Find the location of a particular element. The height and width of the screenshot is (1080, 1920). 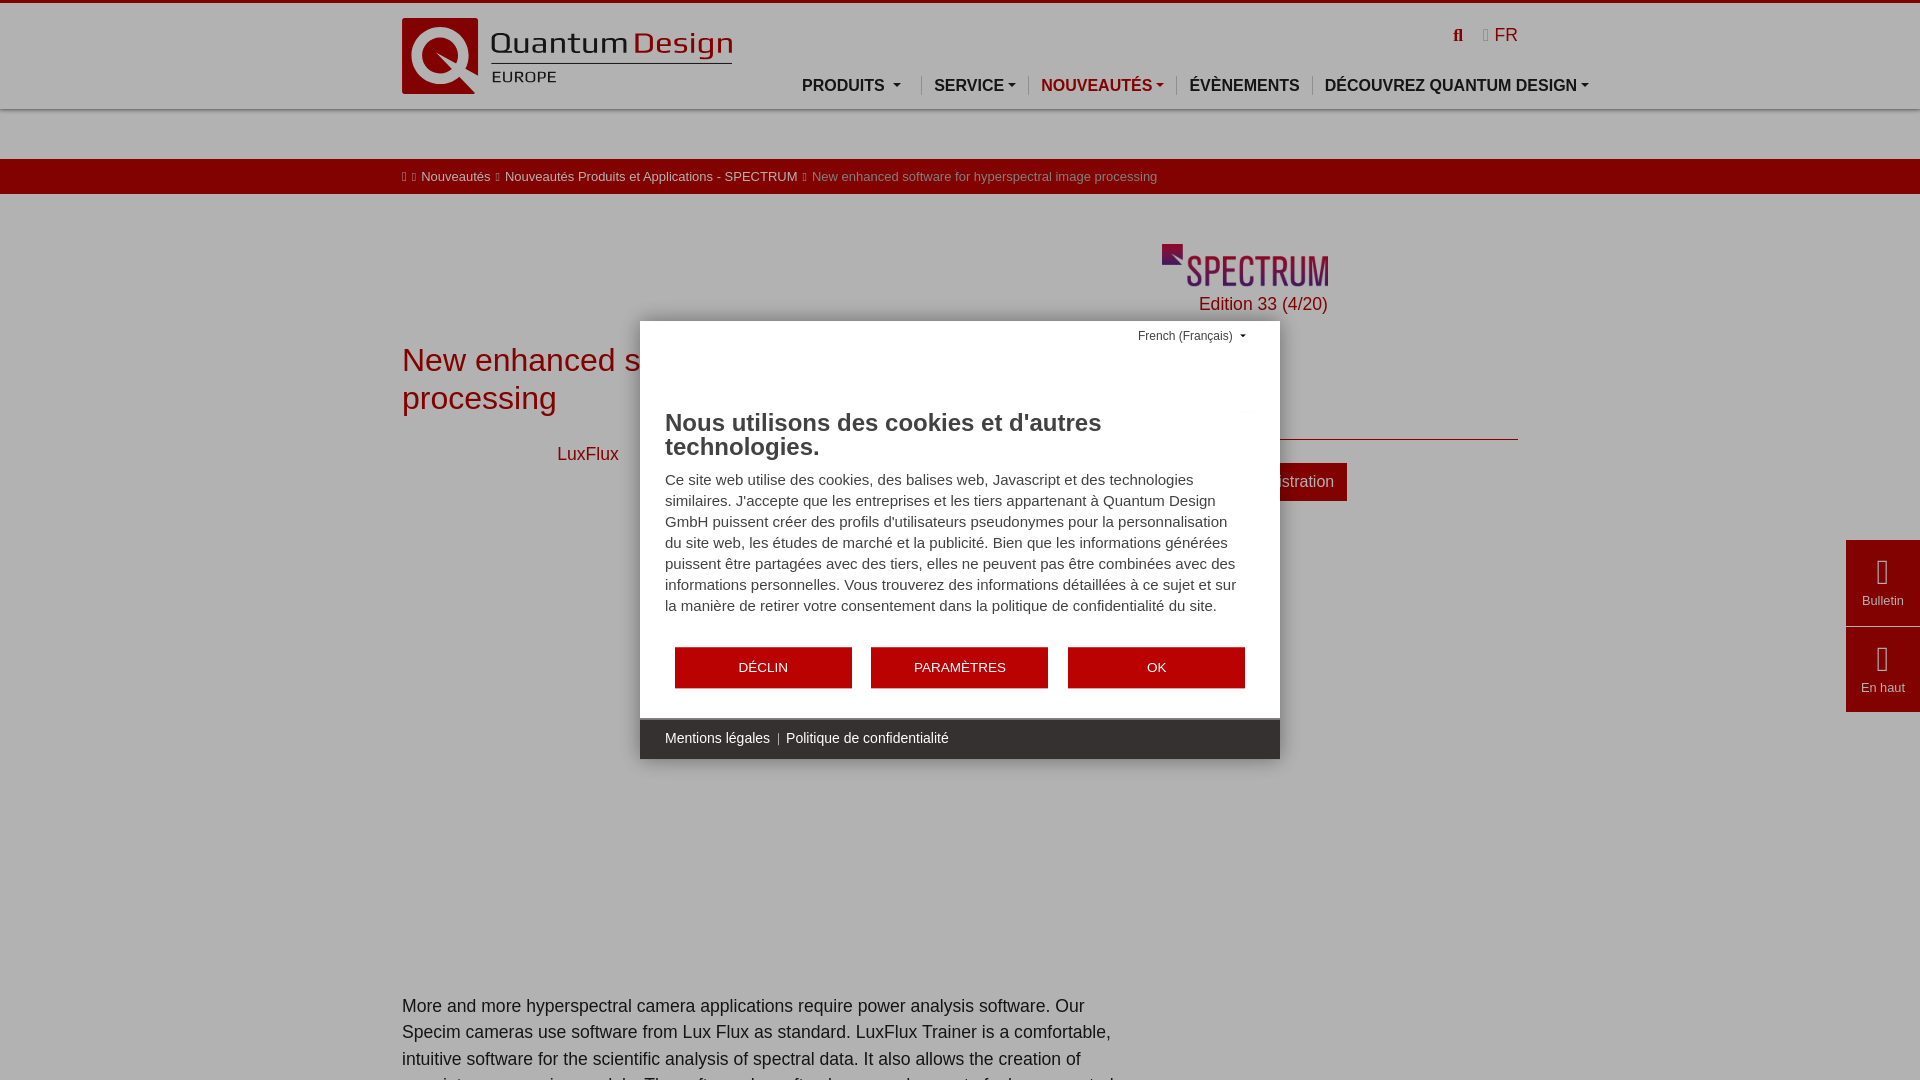

SERVICE is located at coordinates (974, 85).